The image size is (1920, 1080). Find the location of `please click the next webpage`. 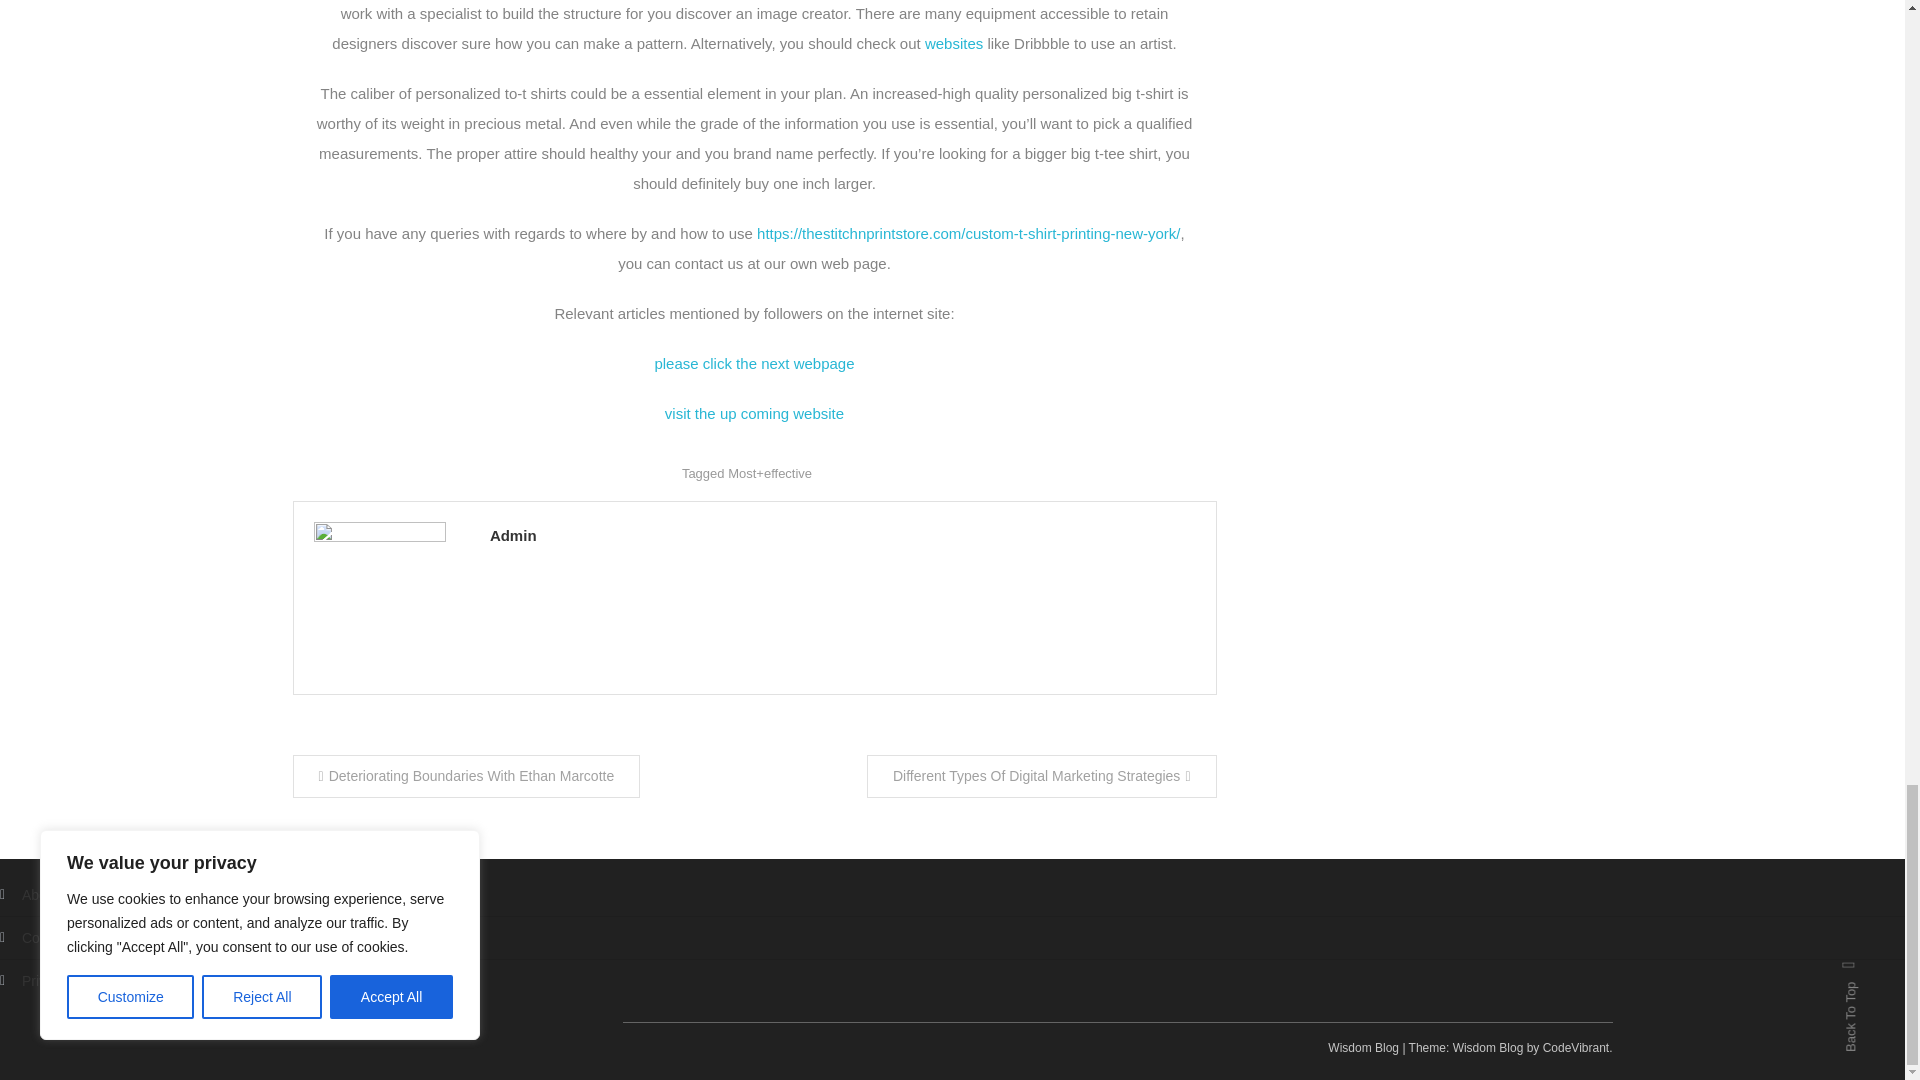

please click the next webpage is located at coordinates (754, 363).